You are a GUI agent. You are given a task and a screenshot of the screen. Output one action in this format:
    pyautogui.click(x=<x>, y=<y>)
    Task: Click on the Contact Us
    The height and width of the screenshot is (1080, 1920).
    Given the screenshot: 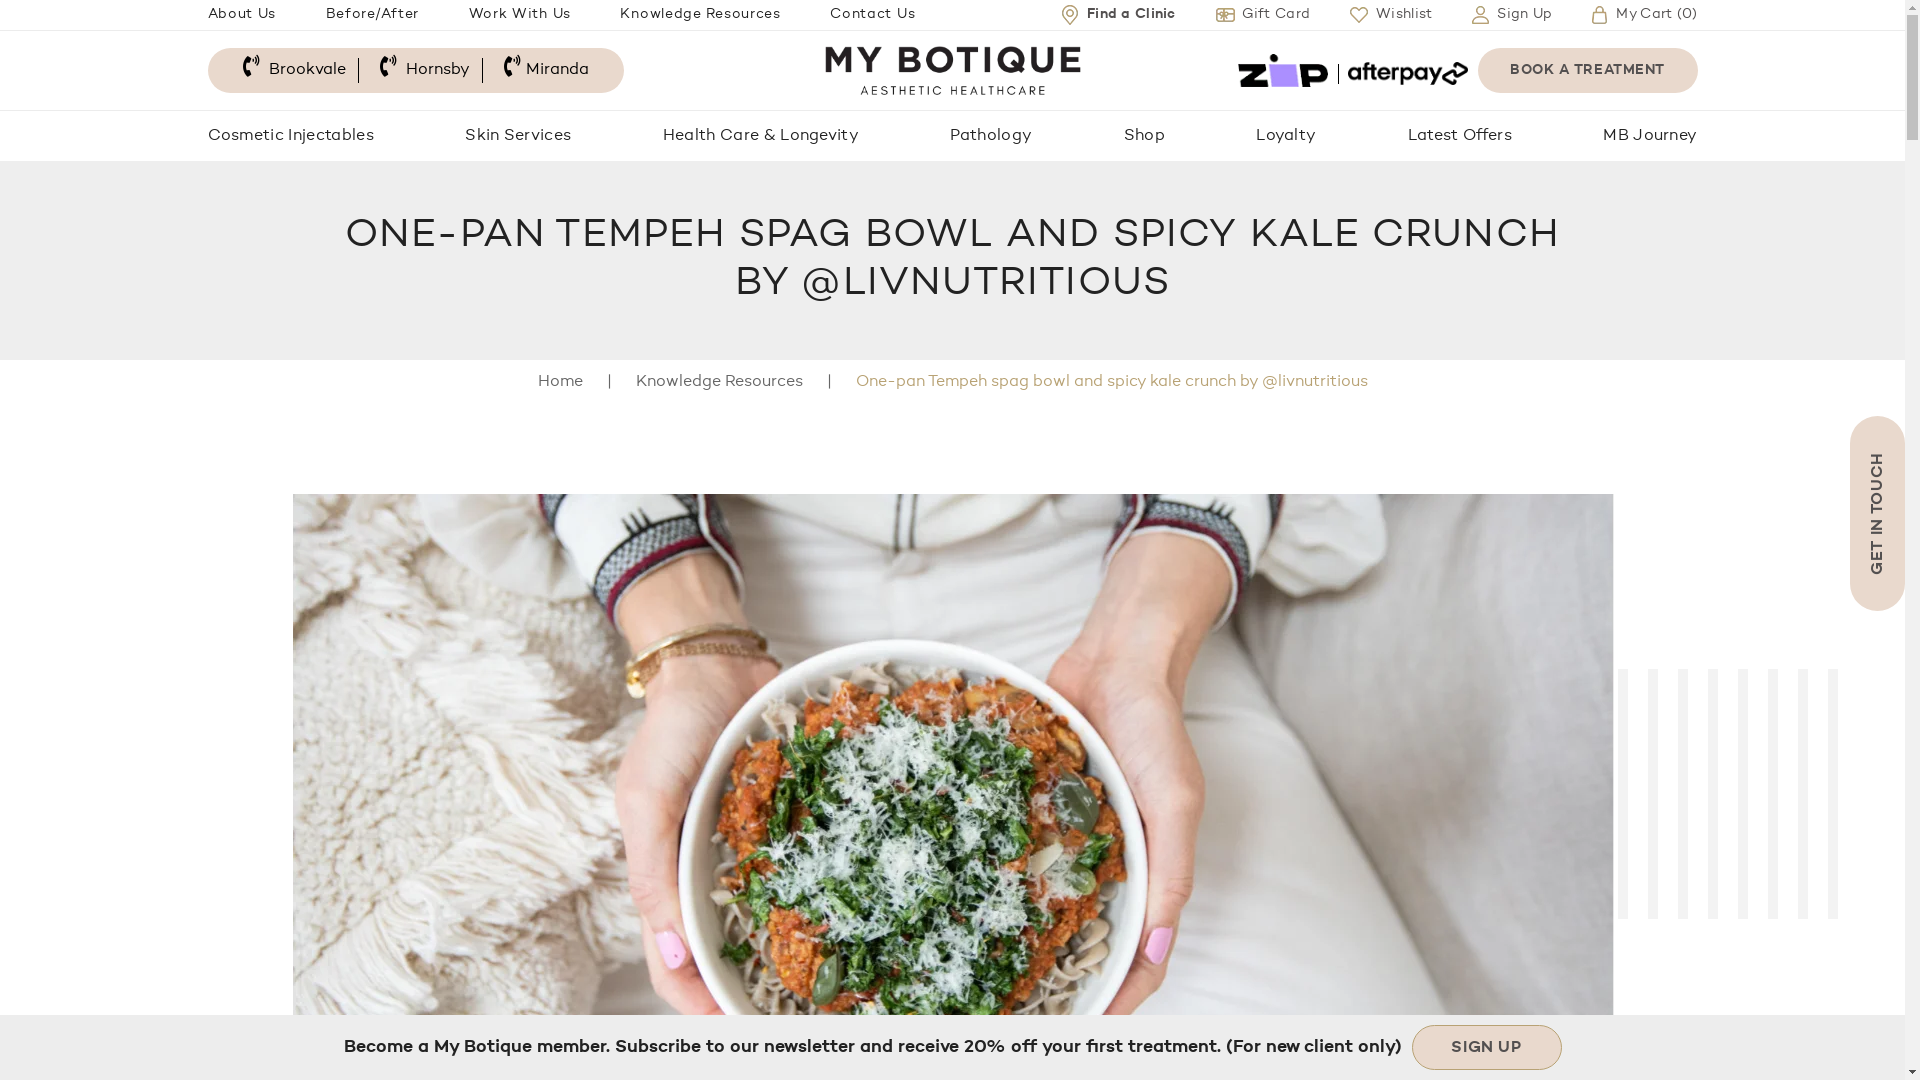 What is the action you would take?
    pyautogui.click(x=872, y=15)
    